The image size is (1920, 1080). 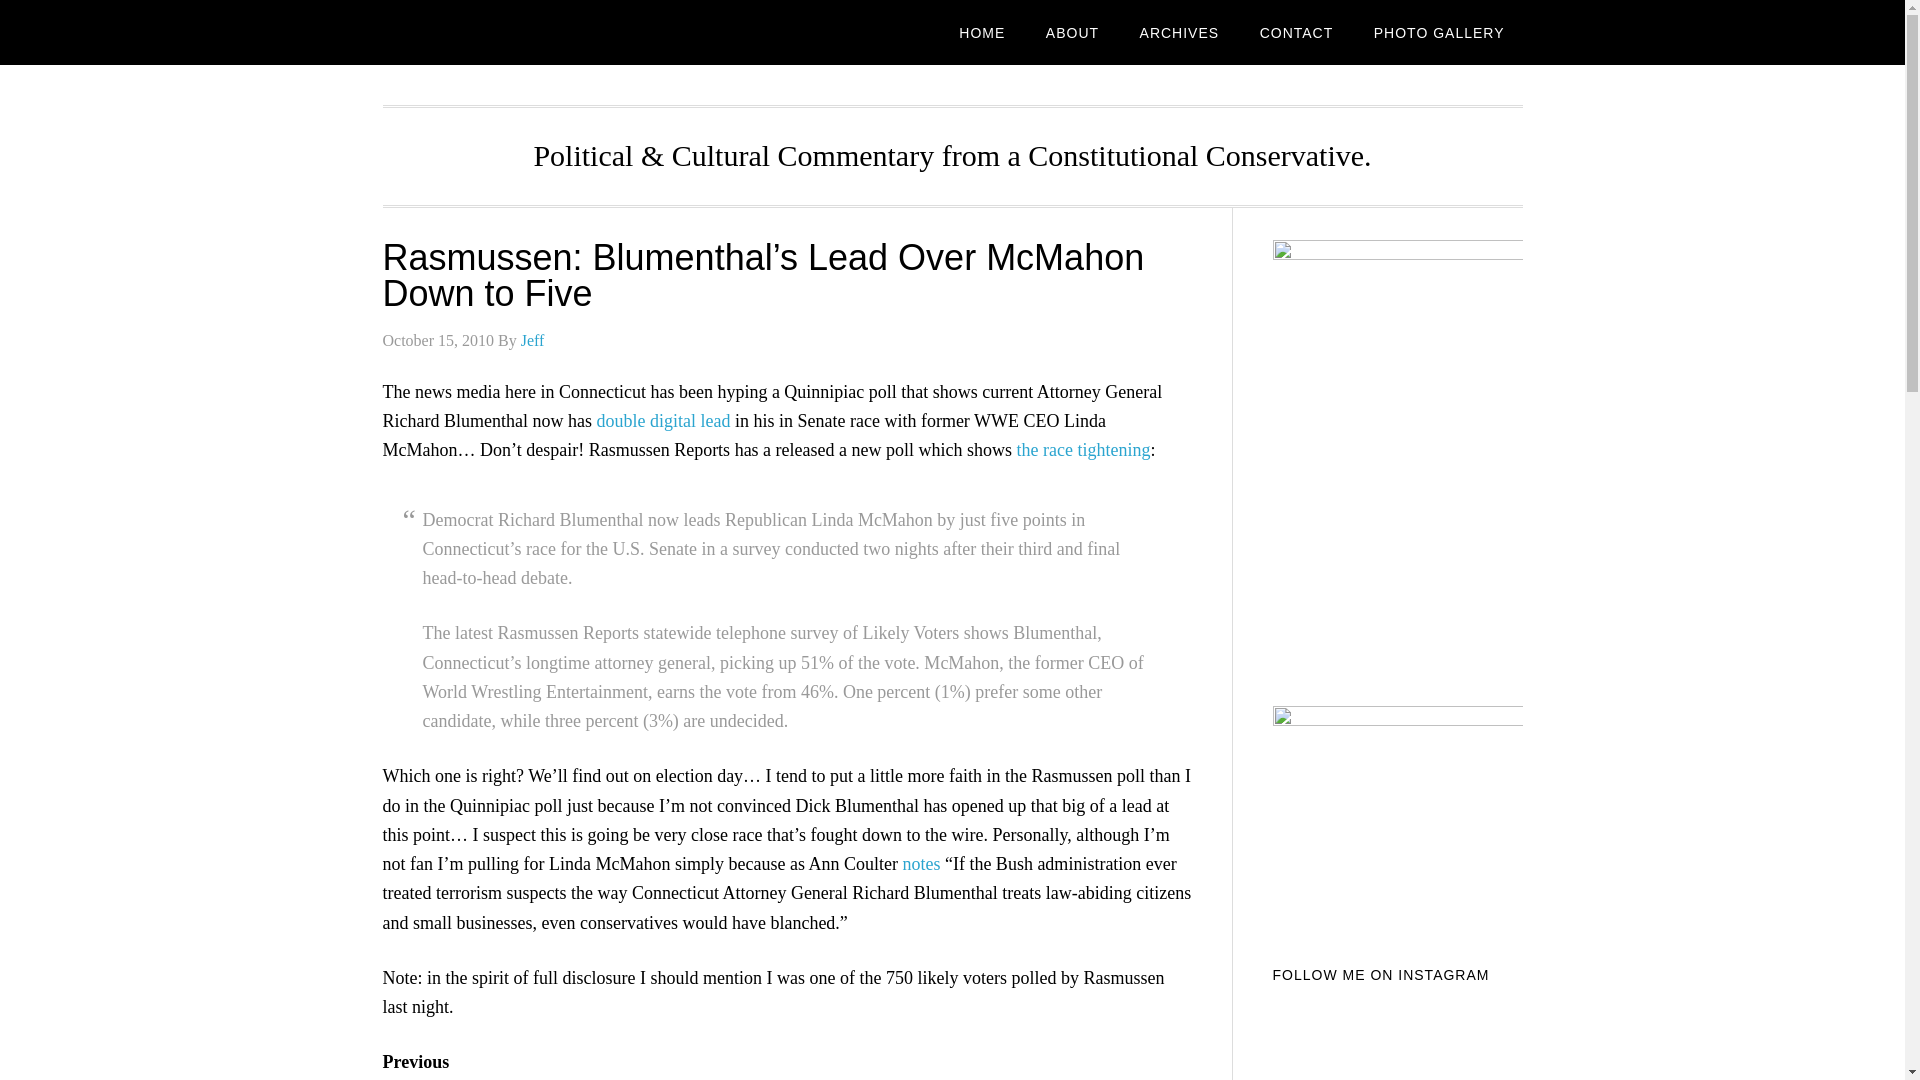 What do you see at coordinates (542, 32) in the screenshot?
I see `JEFFREY A. SETARO` at bounding box center [542, 32].